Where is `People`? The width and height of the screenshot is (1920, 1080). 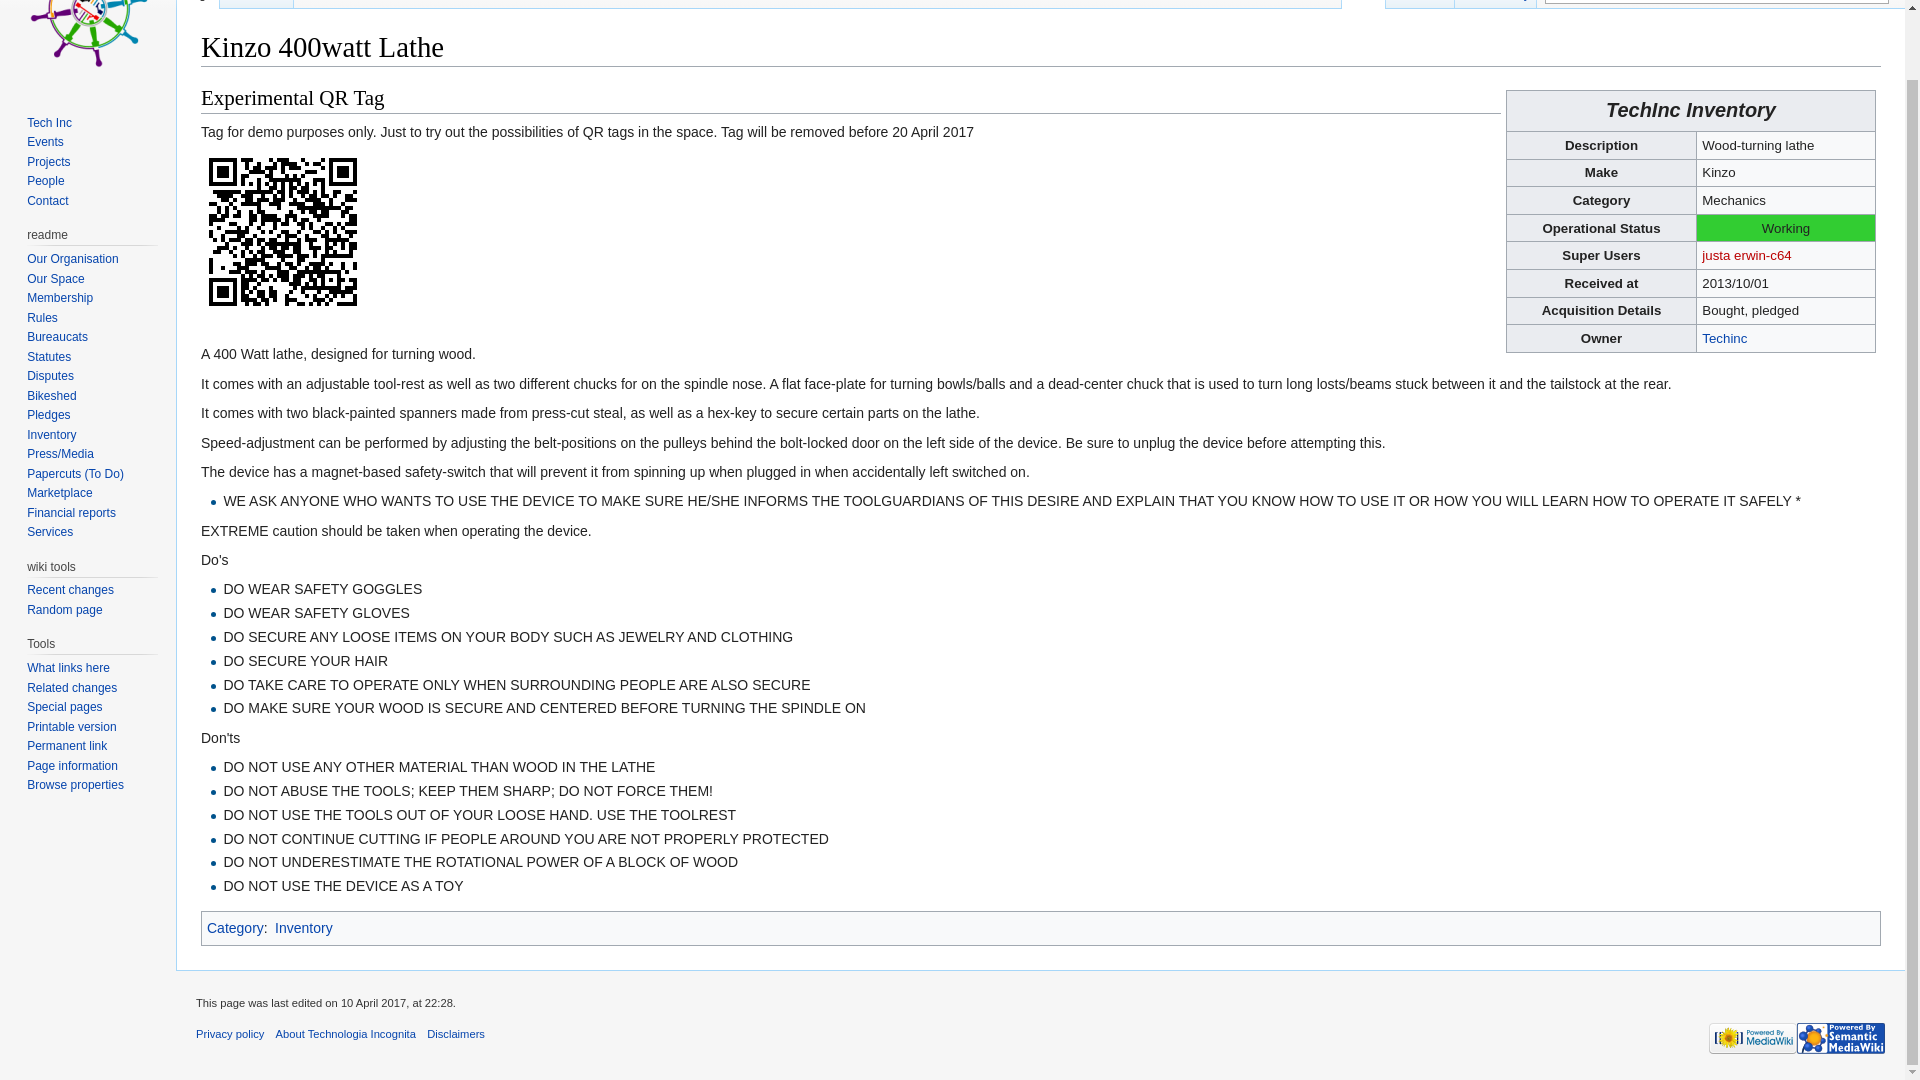
People is located at coordinates (44, 180).